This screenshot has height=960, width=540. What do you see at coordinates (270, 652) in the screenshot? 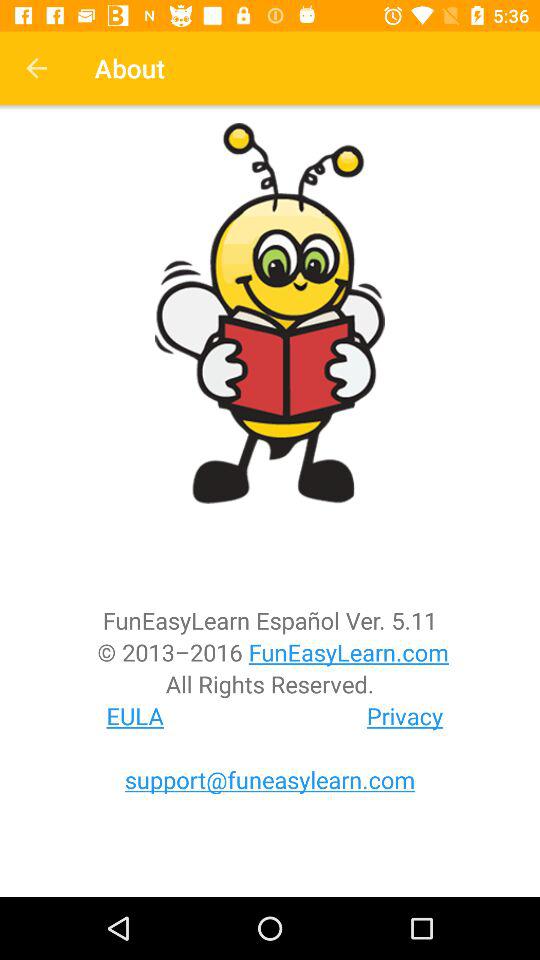
I see `swipe until 2013 2016 funeasylearn icon` at bounding box center [270, 652].